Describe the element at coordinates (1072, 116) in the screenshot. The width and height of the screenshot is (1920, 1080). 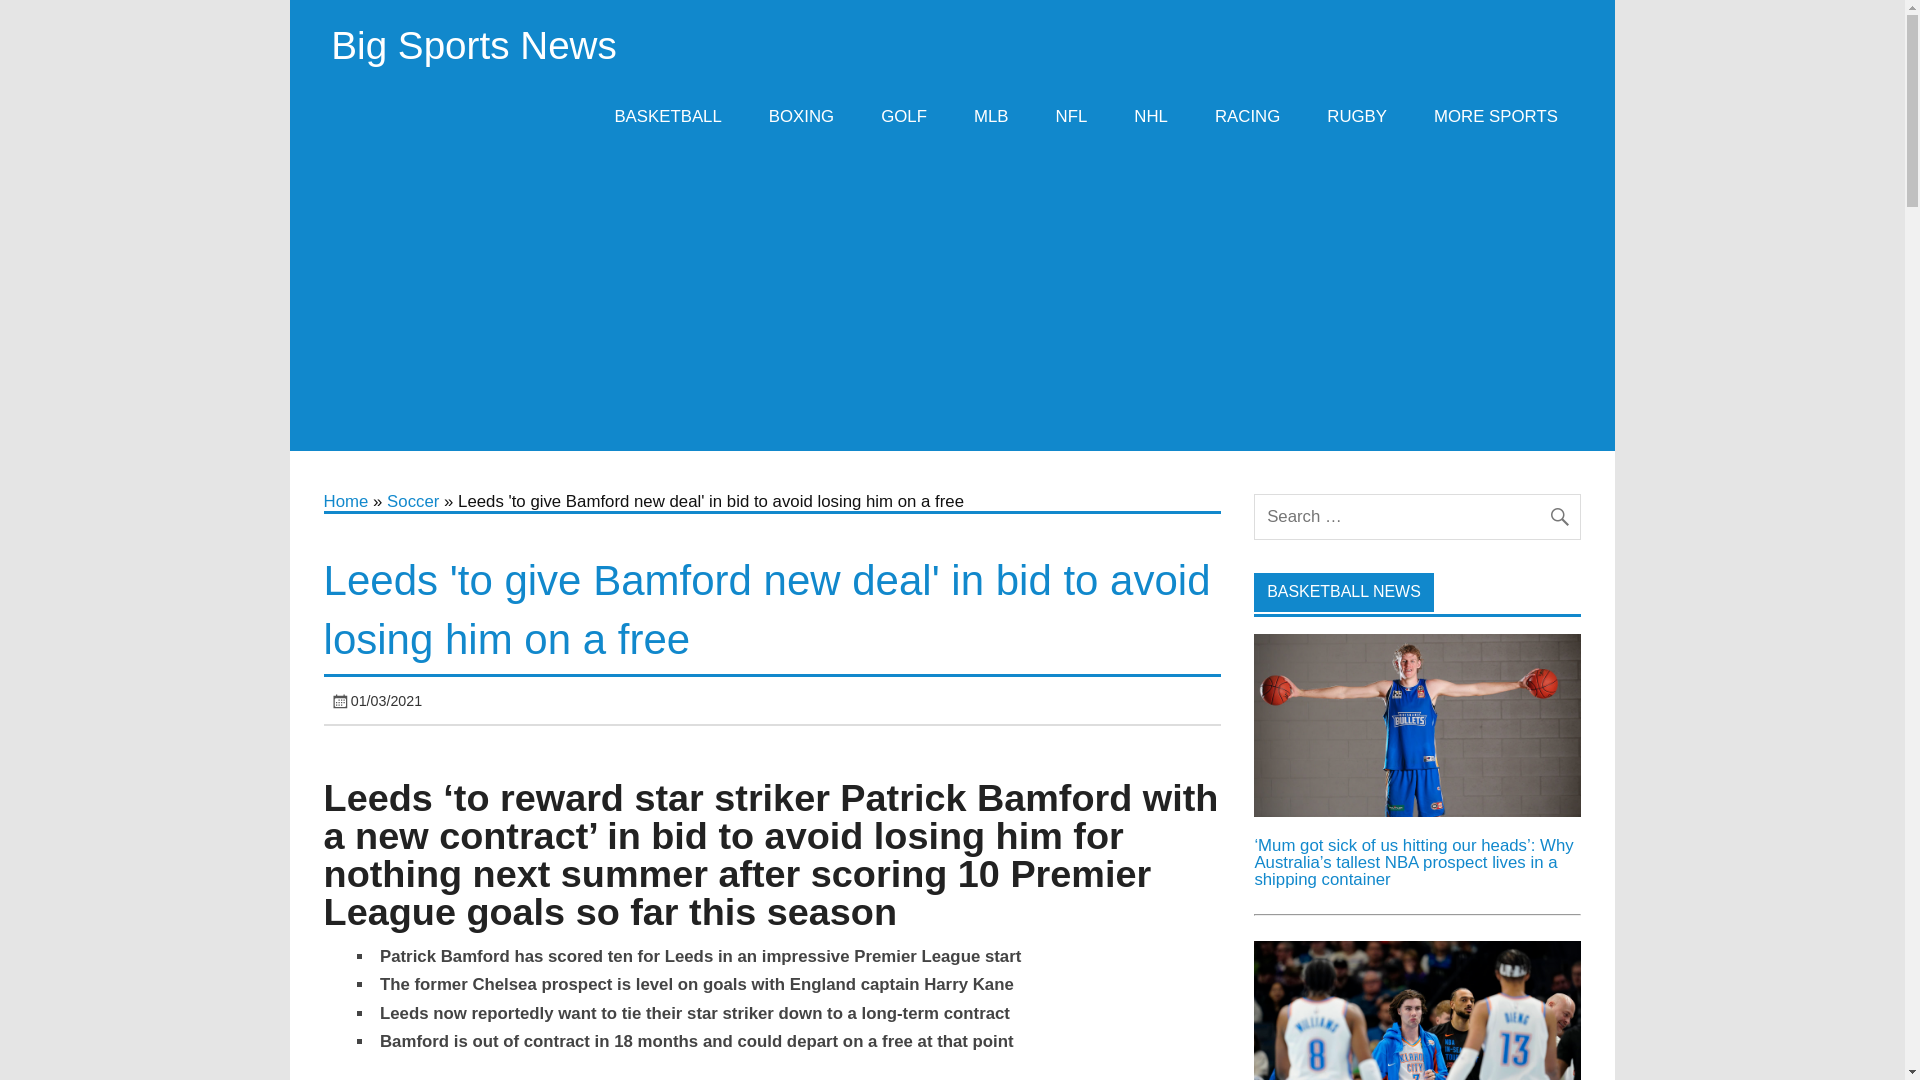
I see `NFL` at that location.